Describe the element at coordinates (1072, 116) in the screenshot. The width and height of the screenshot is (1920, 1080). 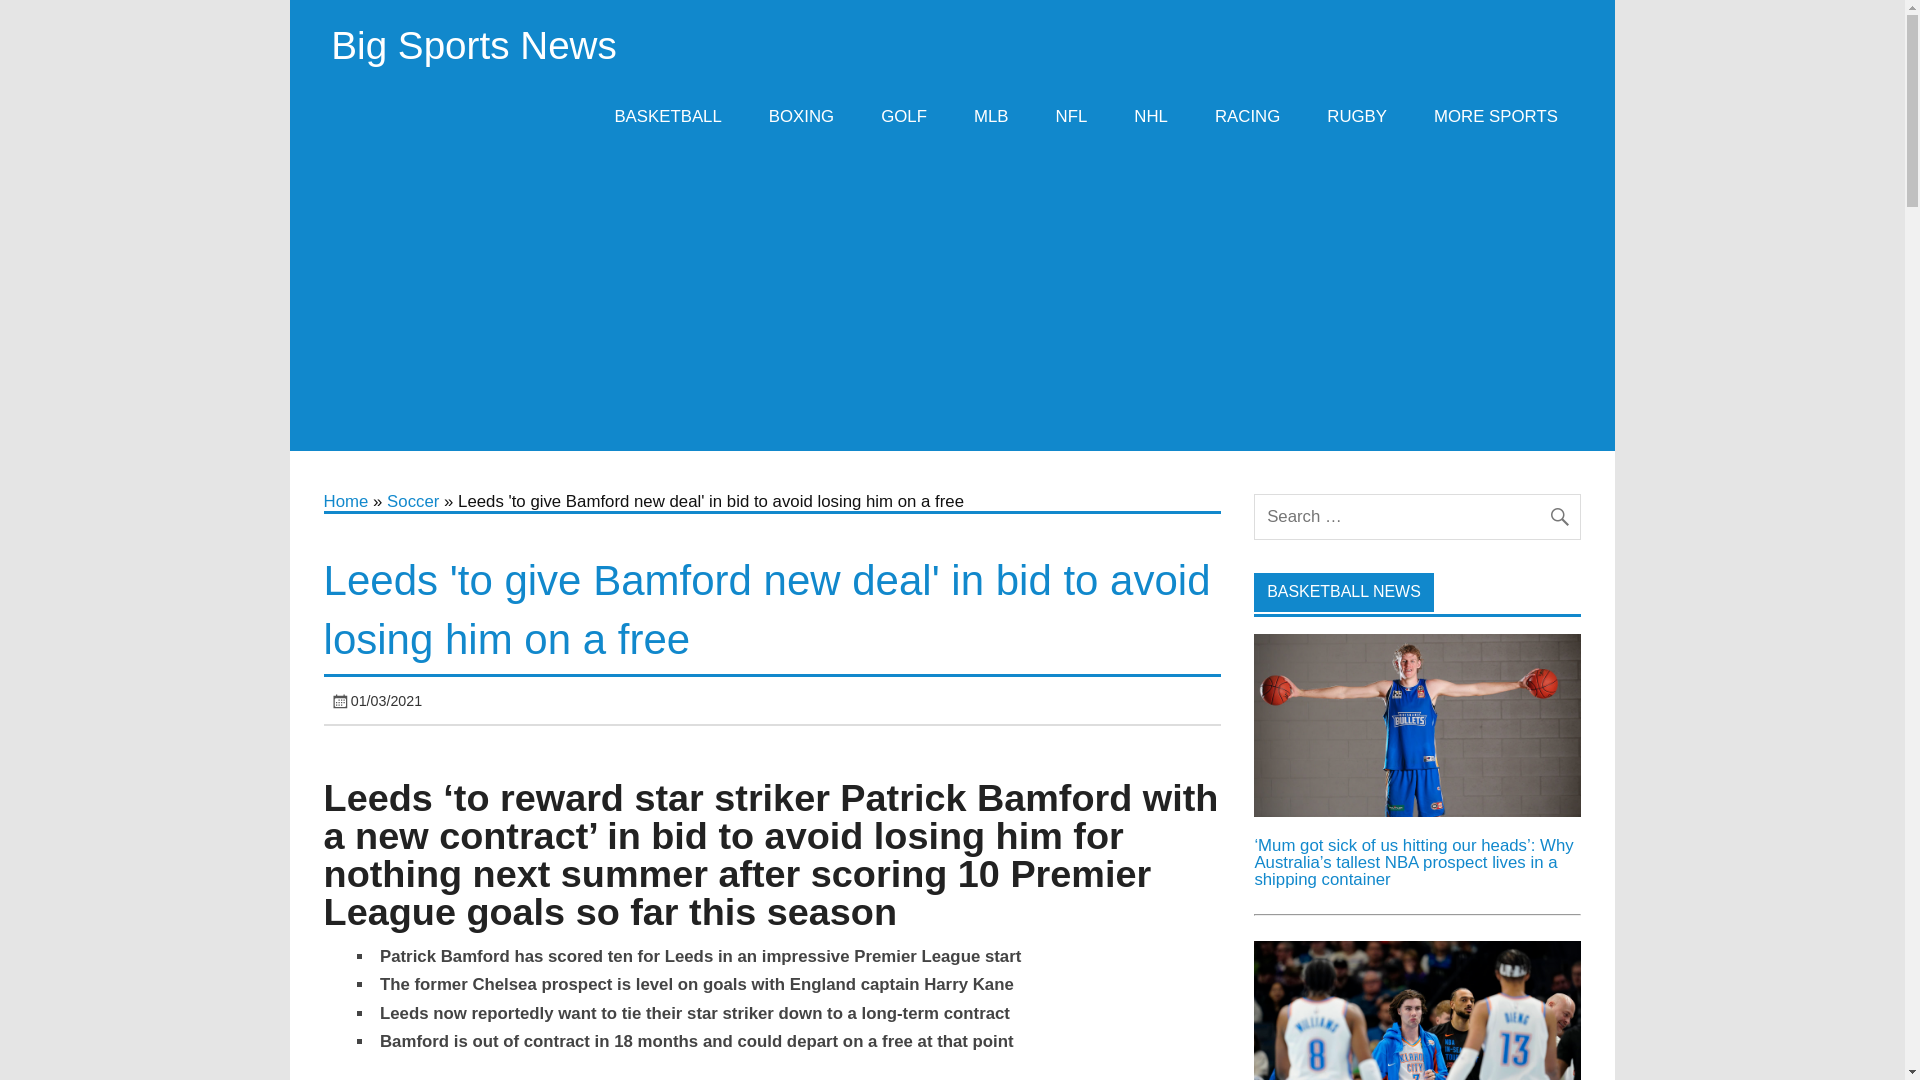
I see `NFL` at that location.